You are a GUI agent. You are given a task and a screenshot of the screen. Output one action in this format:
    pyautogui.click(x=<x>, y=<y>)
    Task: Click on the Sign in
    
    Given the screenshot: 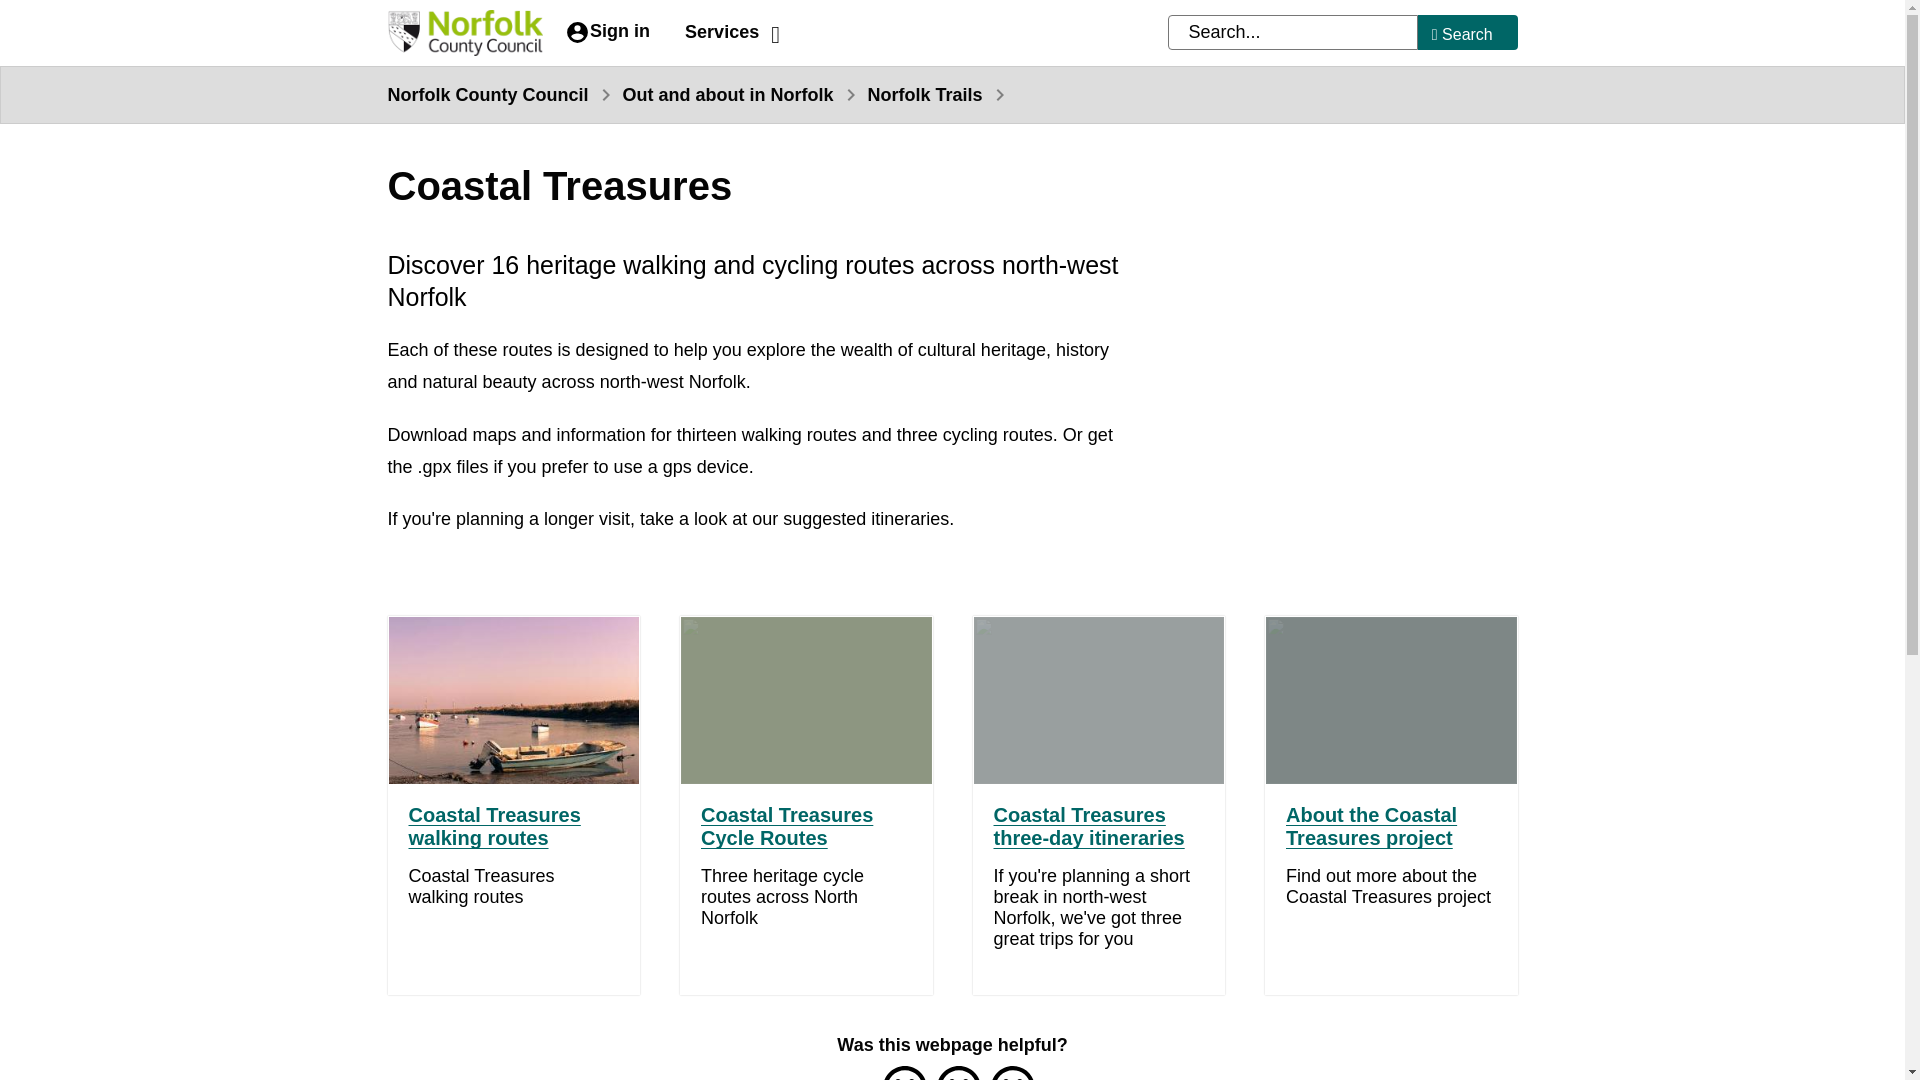 What is the action you would take?
    pyautogui.click(x=607, y=32)
    